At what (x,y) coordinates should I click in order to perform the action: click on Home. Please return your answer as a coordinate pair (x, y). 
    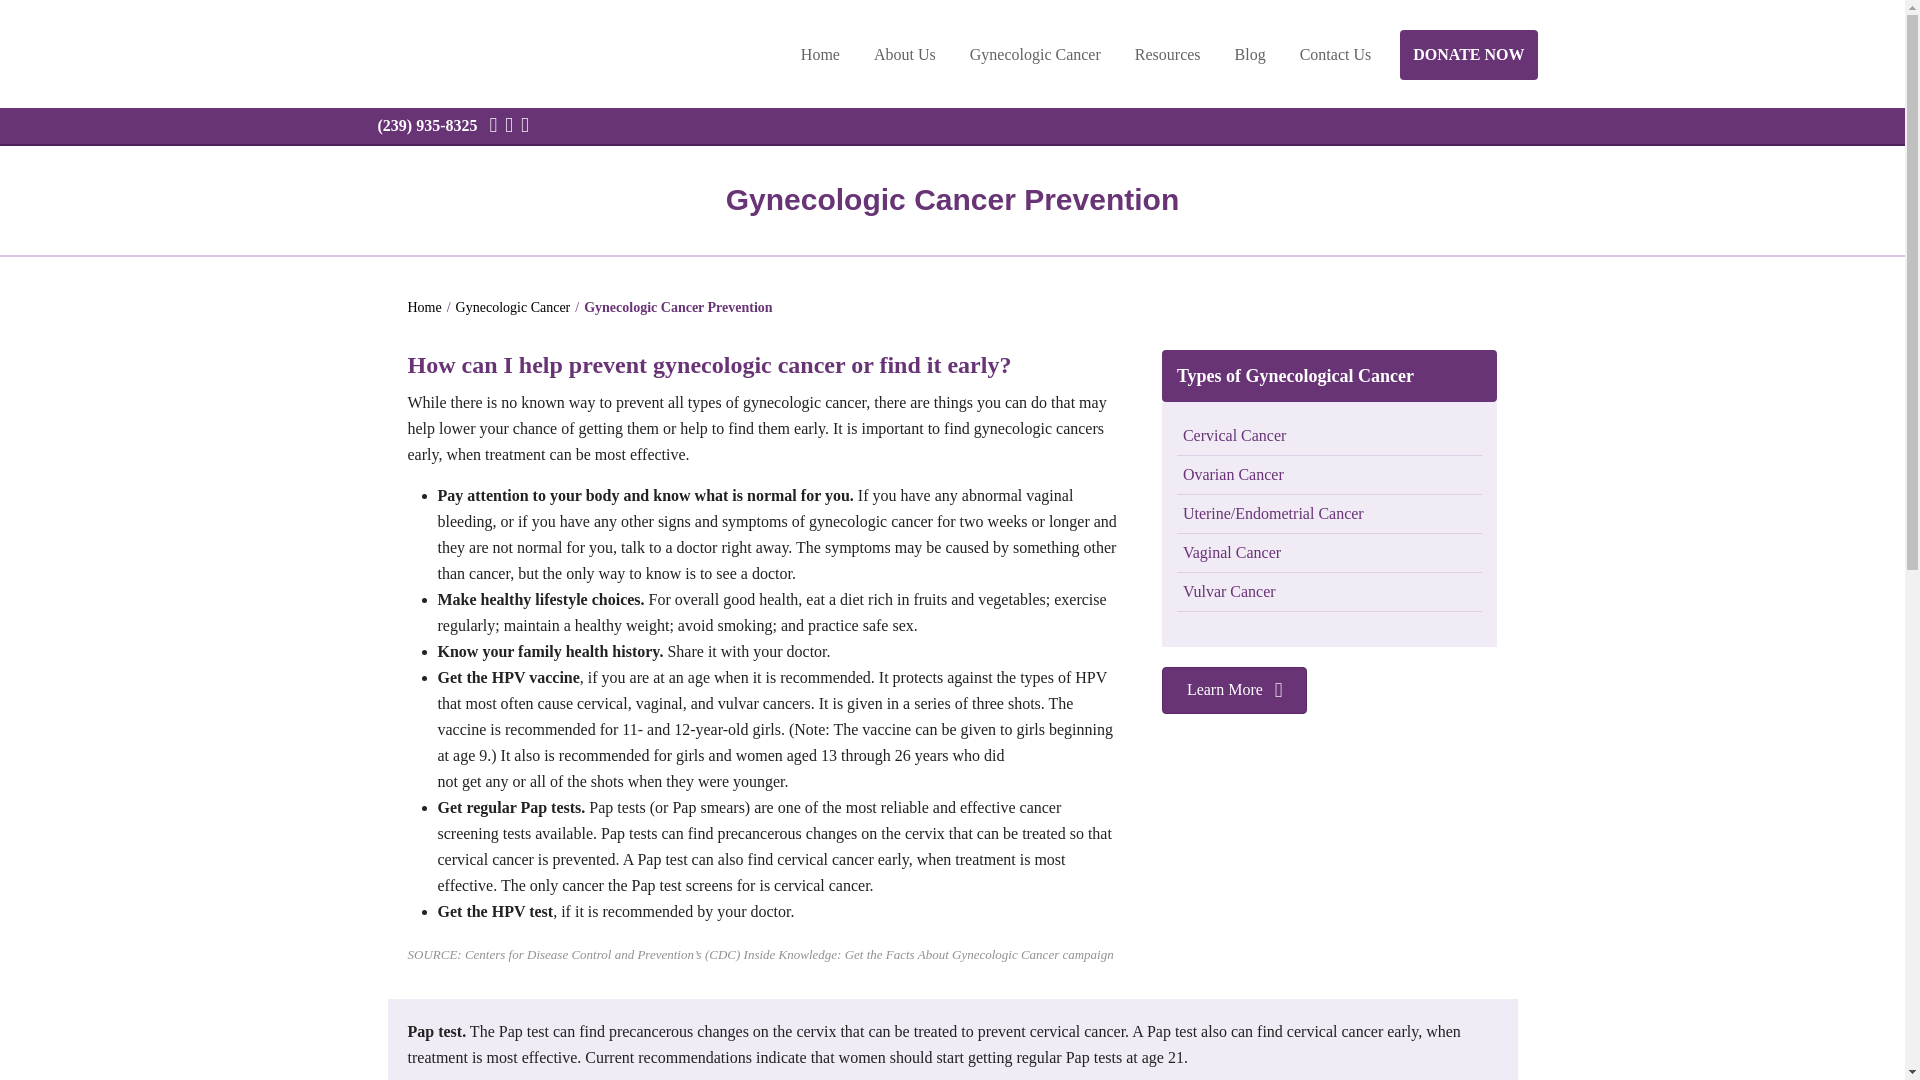
    Looking at the image, I should click on (820, 54).